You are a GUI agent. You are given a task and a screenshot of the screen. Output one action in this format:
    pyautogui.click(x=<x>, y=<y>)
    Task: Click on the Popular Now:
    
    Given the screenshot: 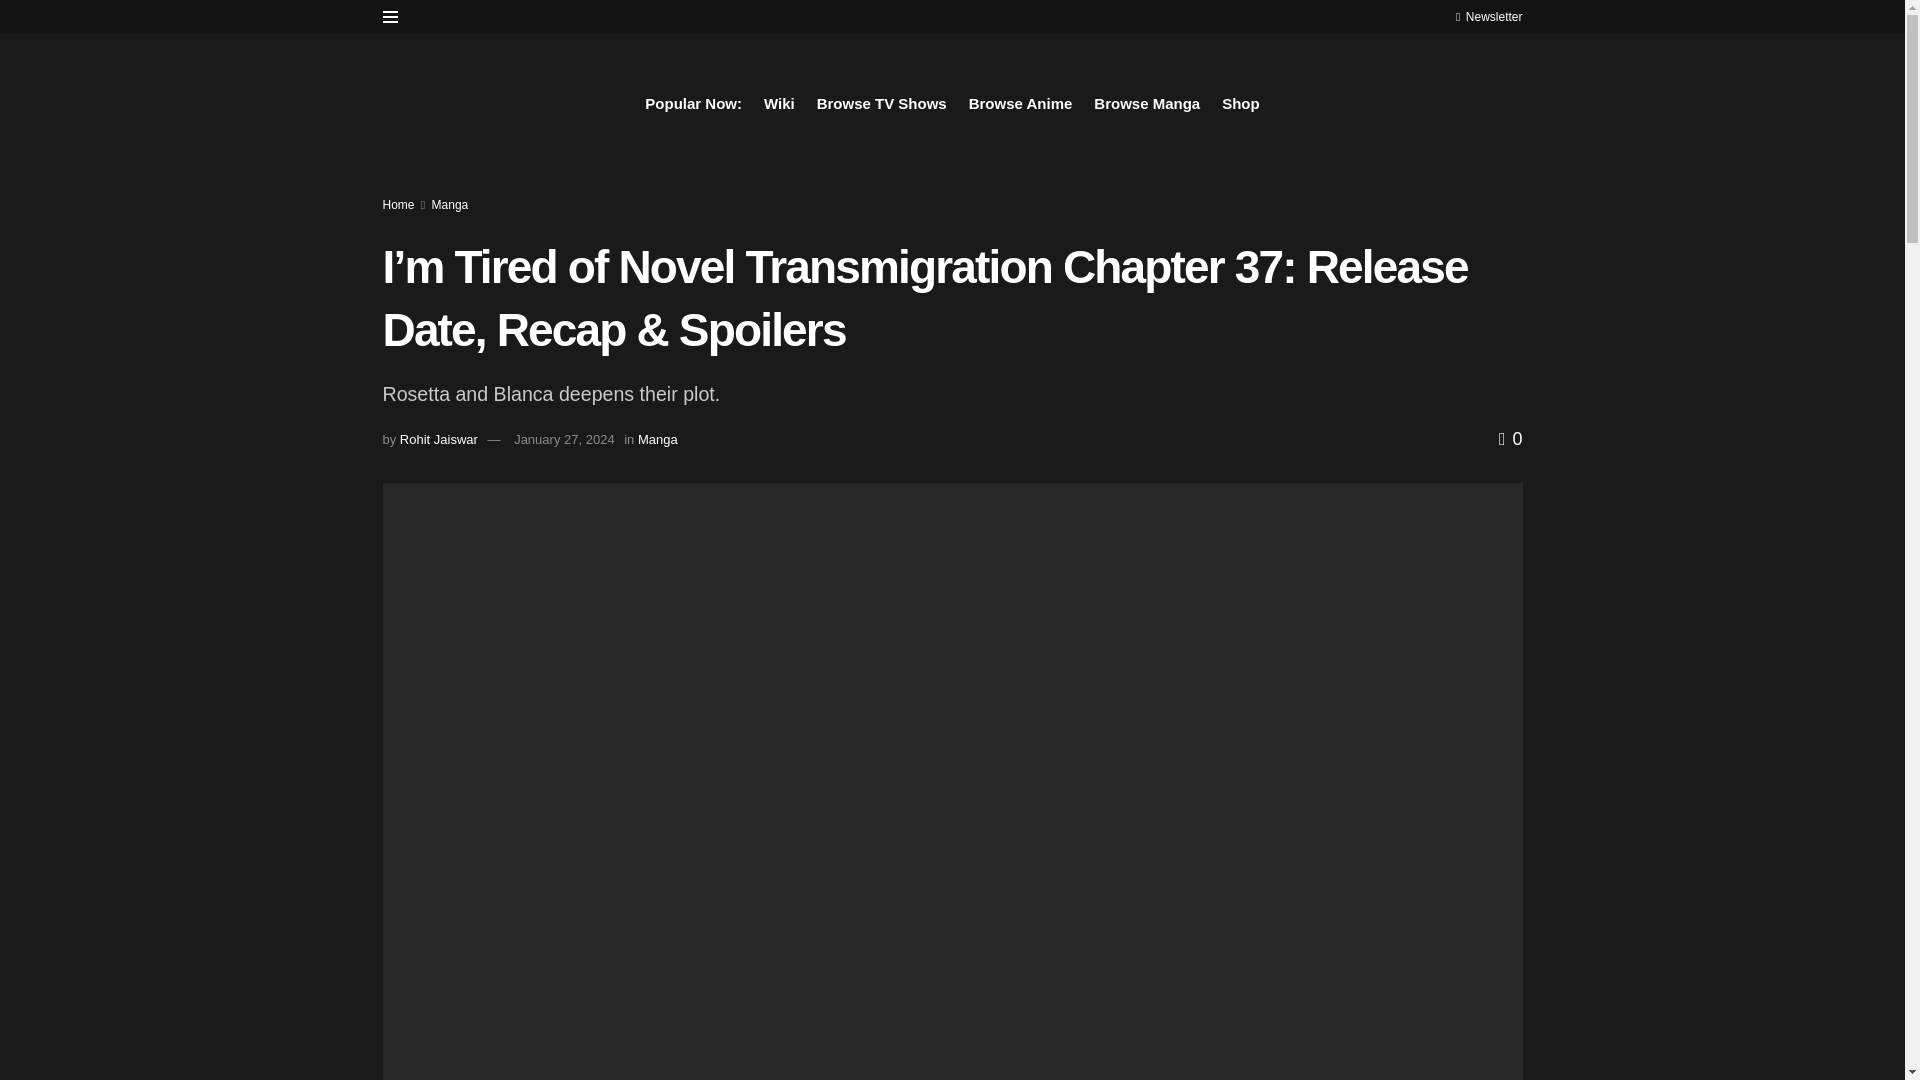 What is the action you would take?
    pyautogui.click(x=693, y=103)
    